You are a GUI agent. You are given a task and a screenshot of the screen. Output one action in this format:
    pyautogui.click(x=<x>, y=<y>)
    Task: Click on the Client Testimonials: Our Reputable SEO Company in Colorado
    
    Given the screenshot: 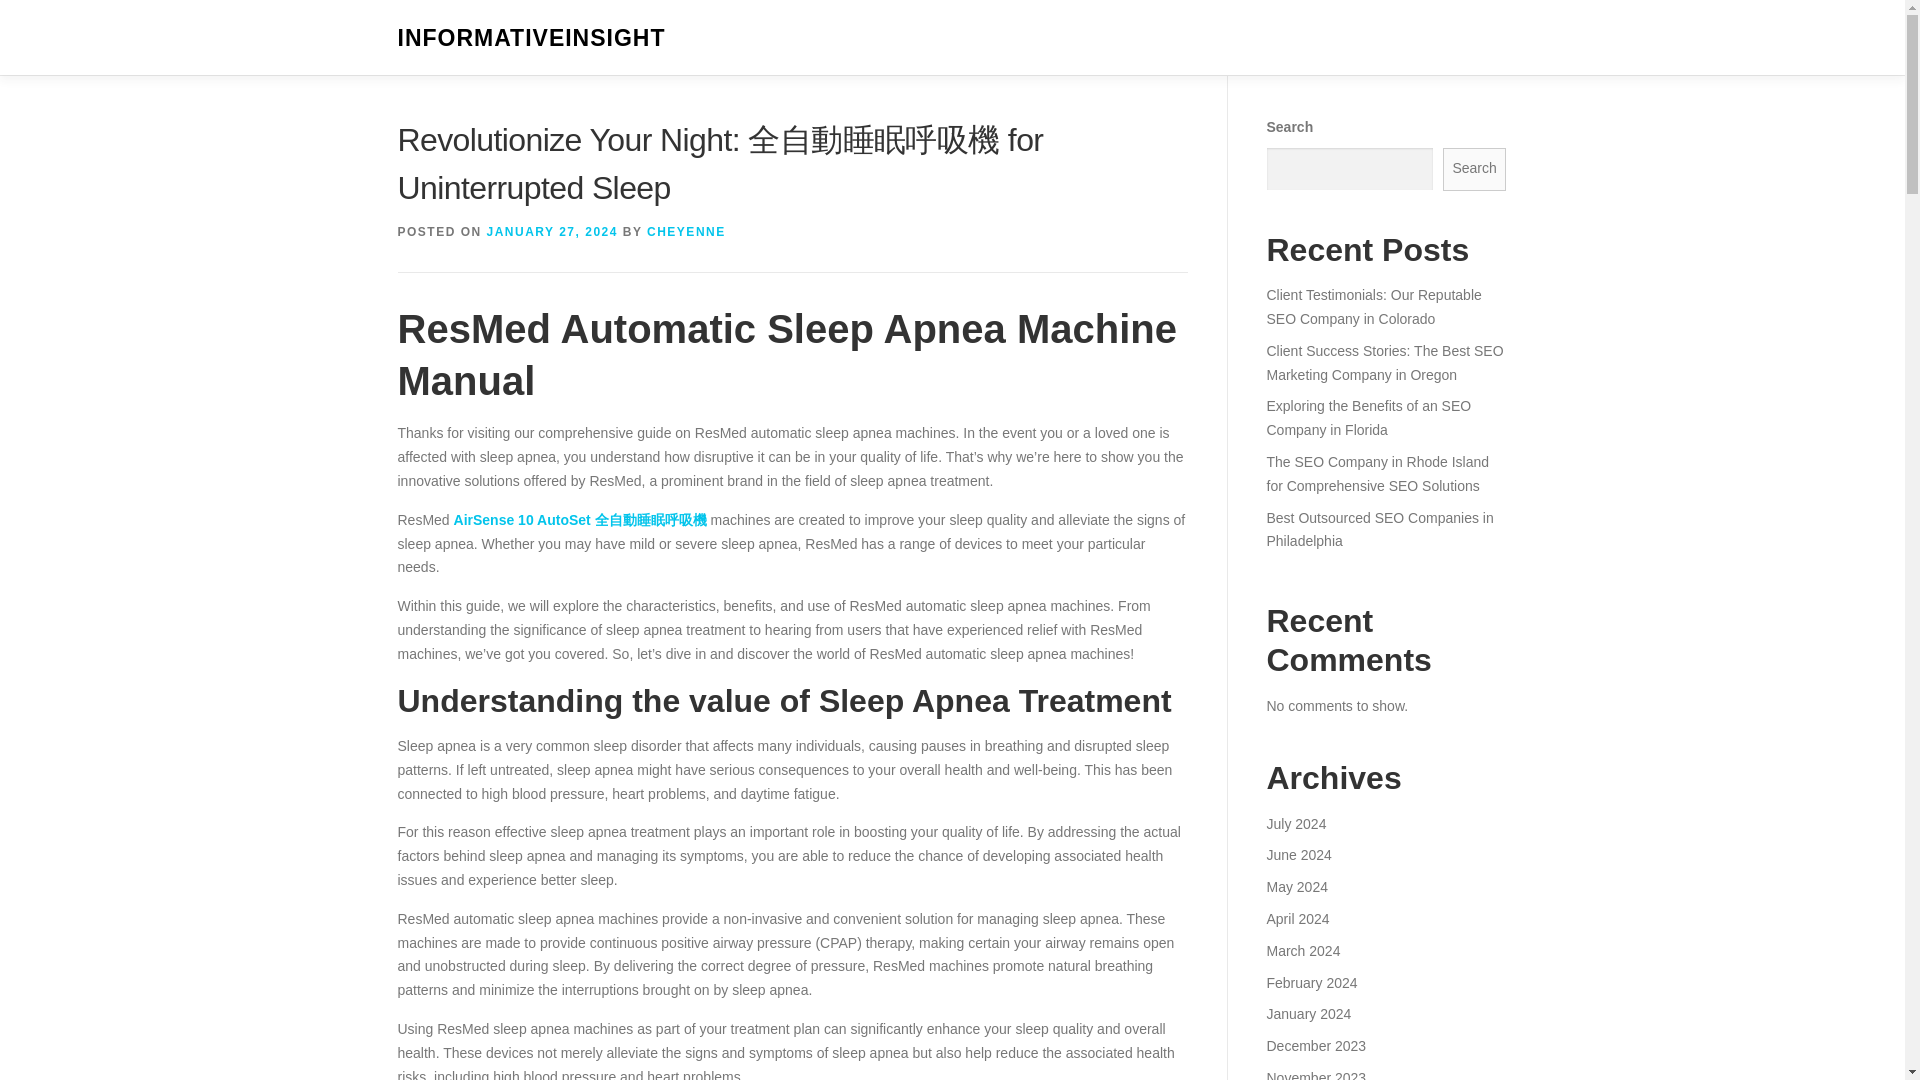 What is the action you would take?
    pyautogui.click(x=1372, y=307)
    